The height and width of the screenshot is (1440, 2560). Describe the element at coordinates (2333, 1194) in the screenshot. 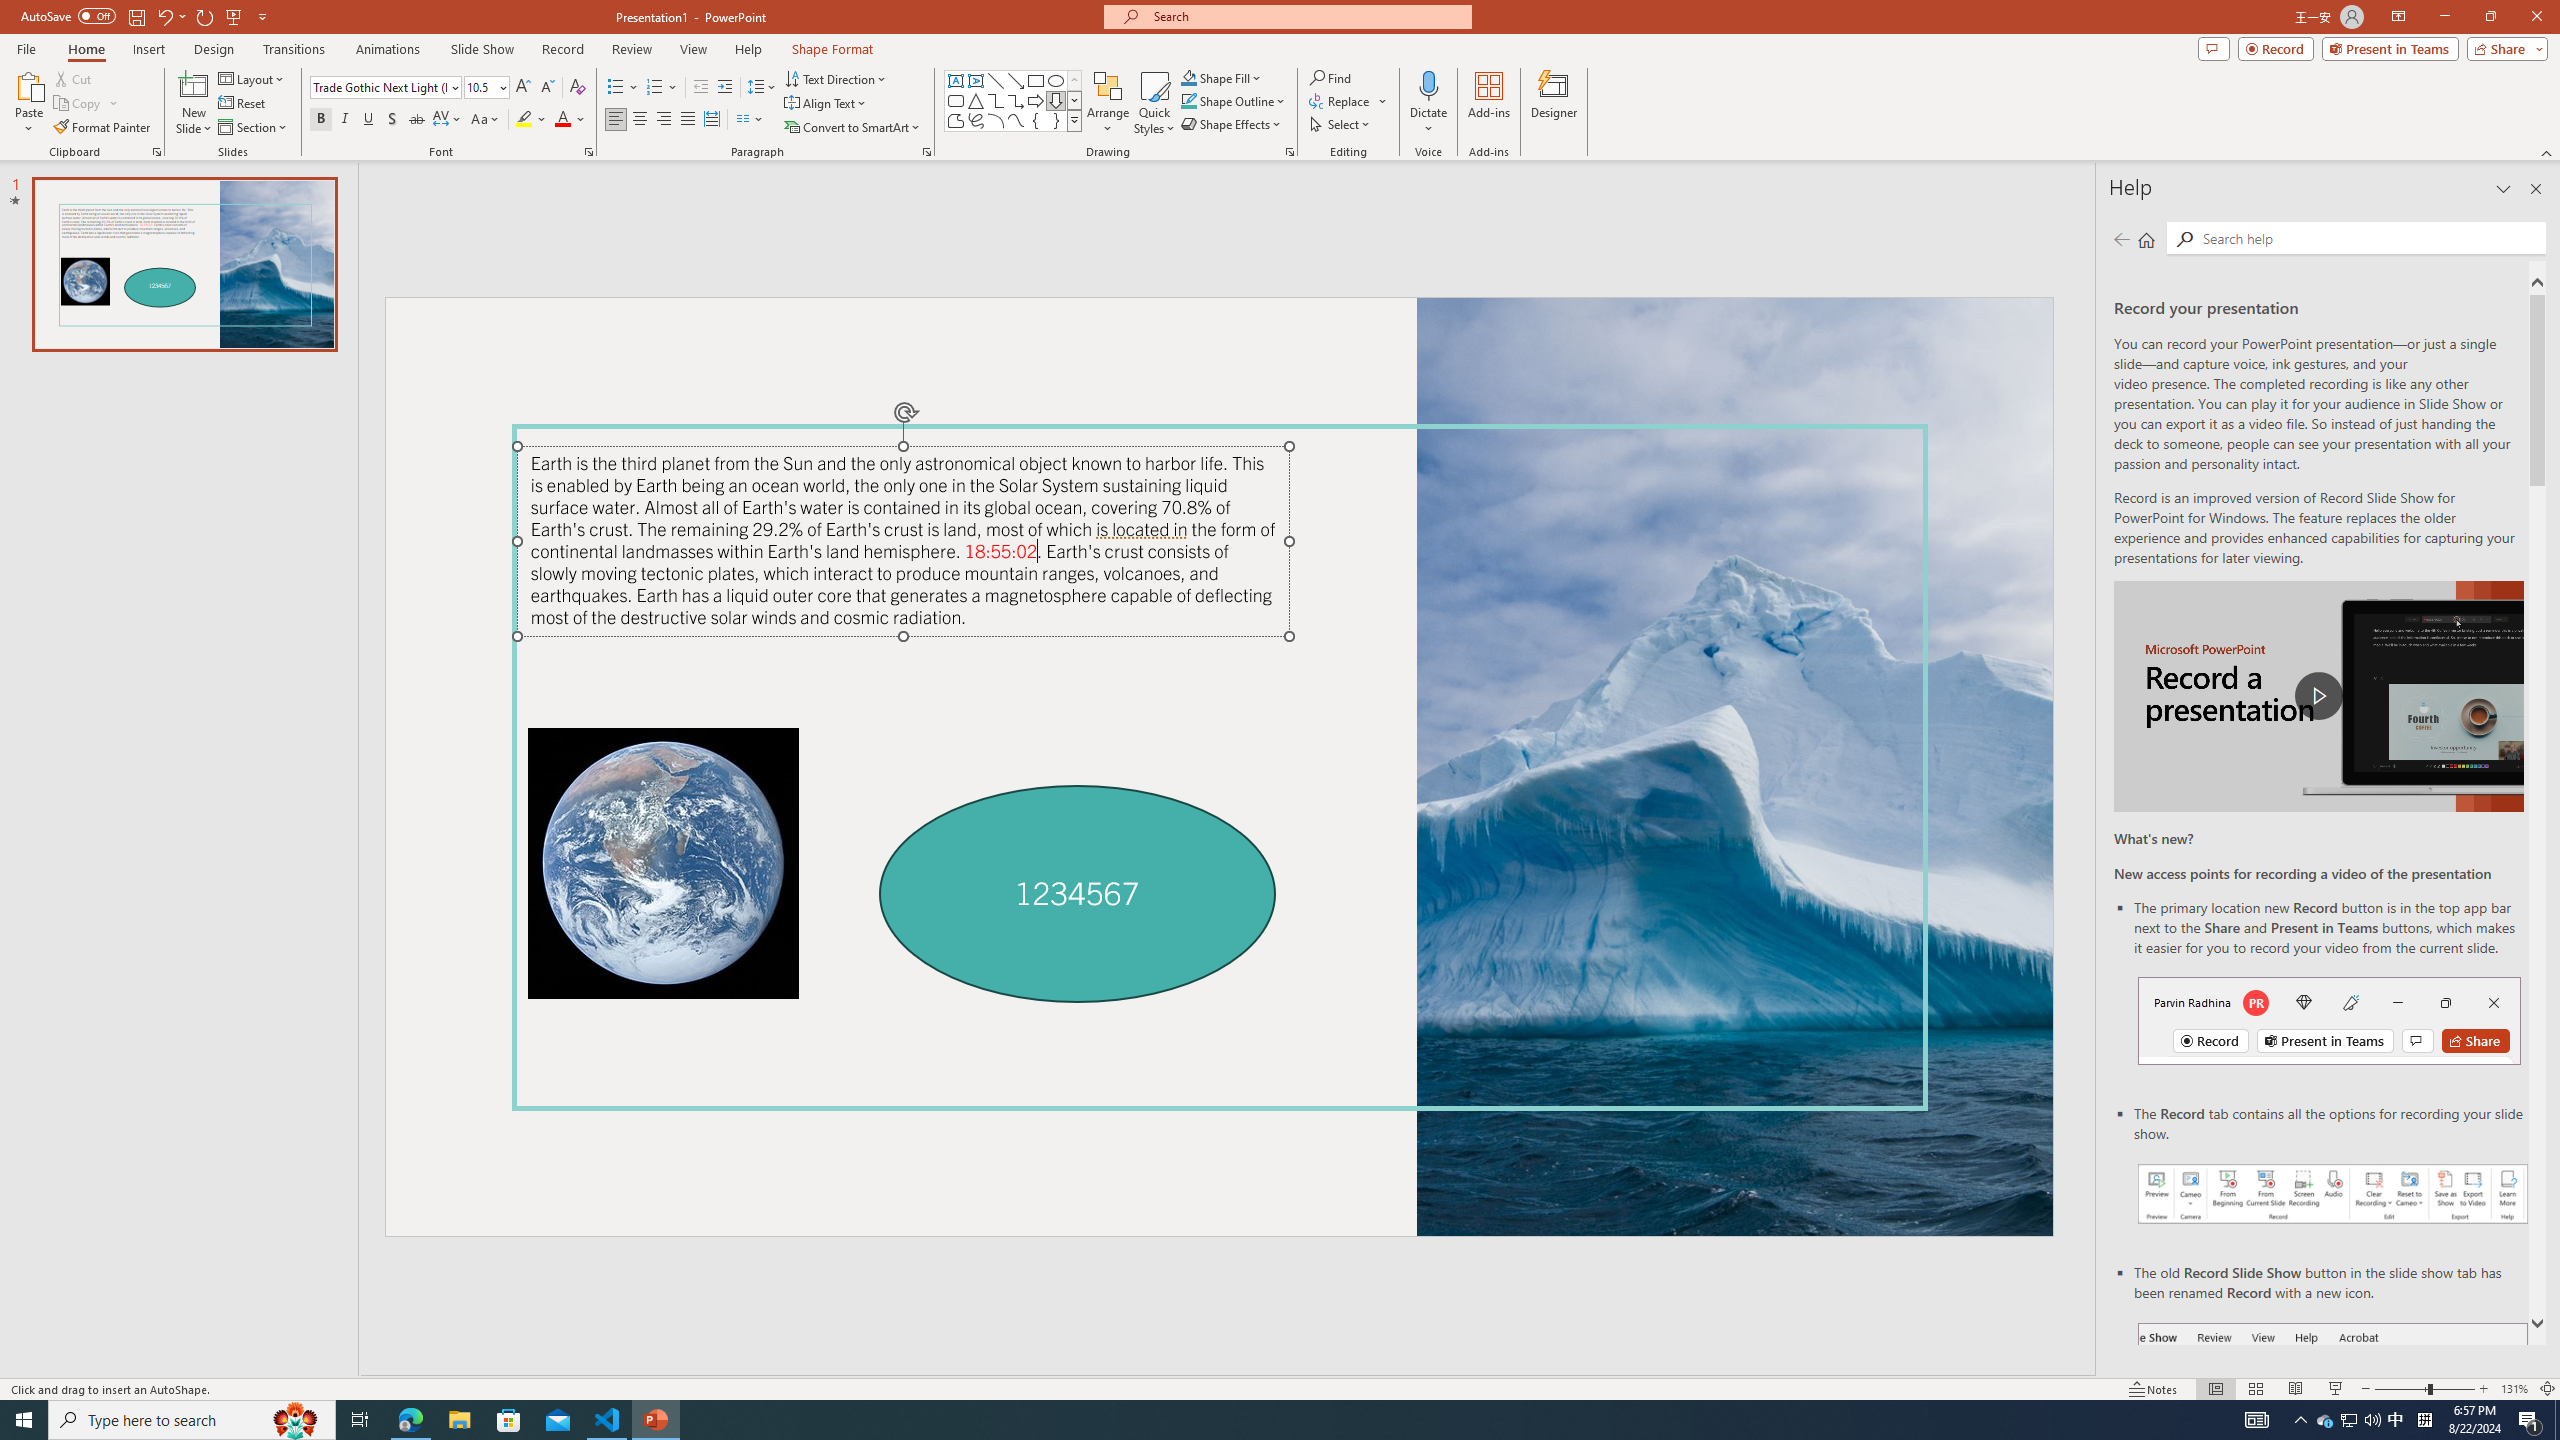

I see `Record your presentations screenshot one` at that location.